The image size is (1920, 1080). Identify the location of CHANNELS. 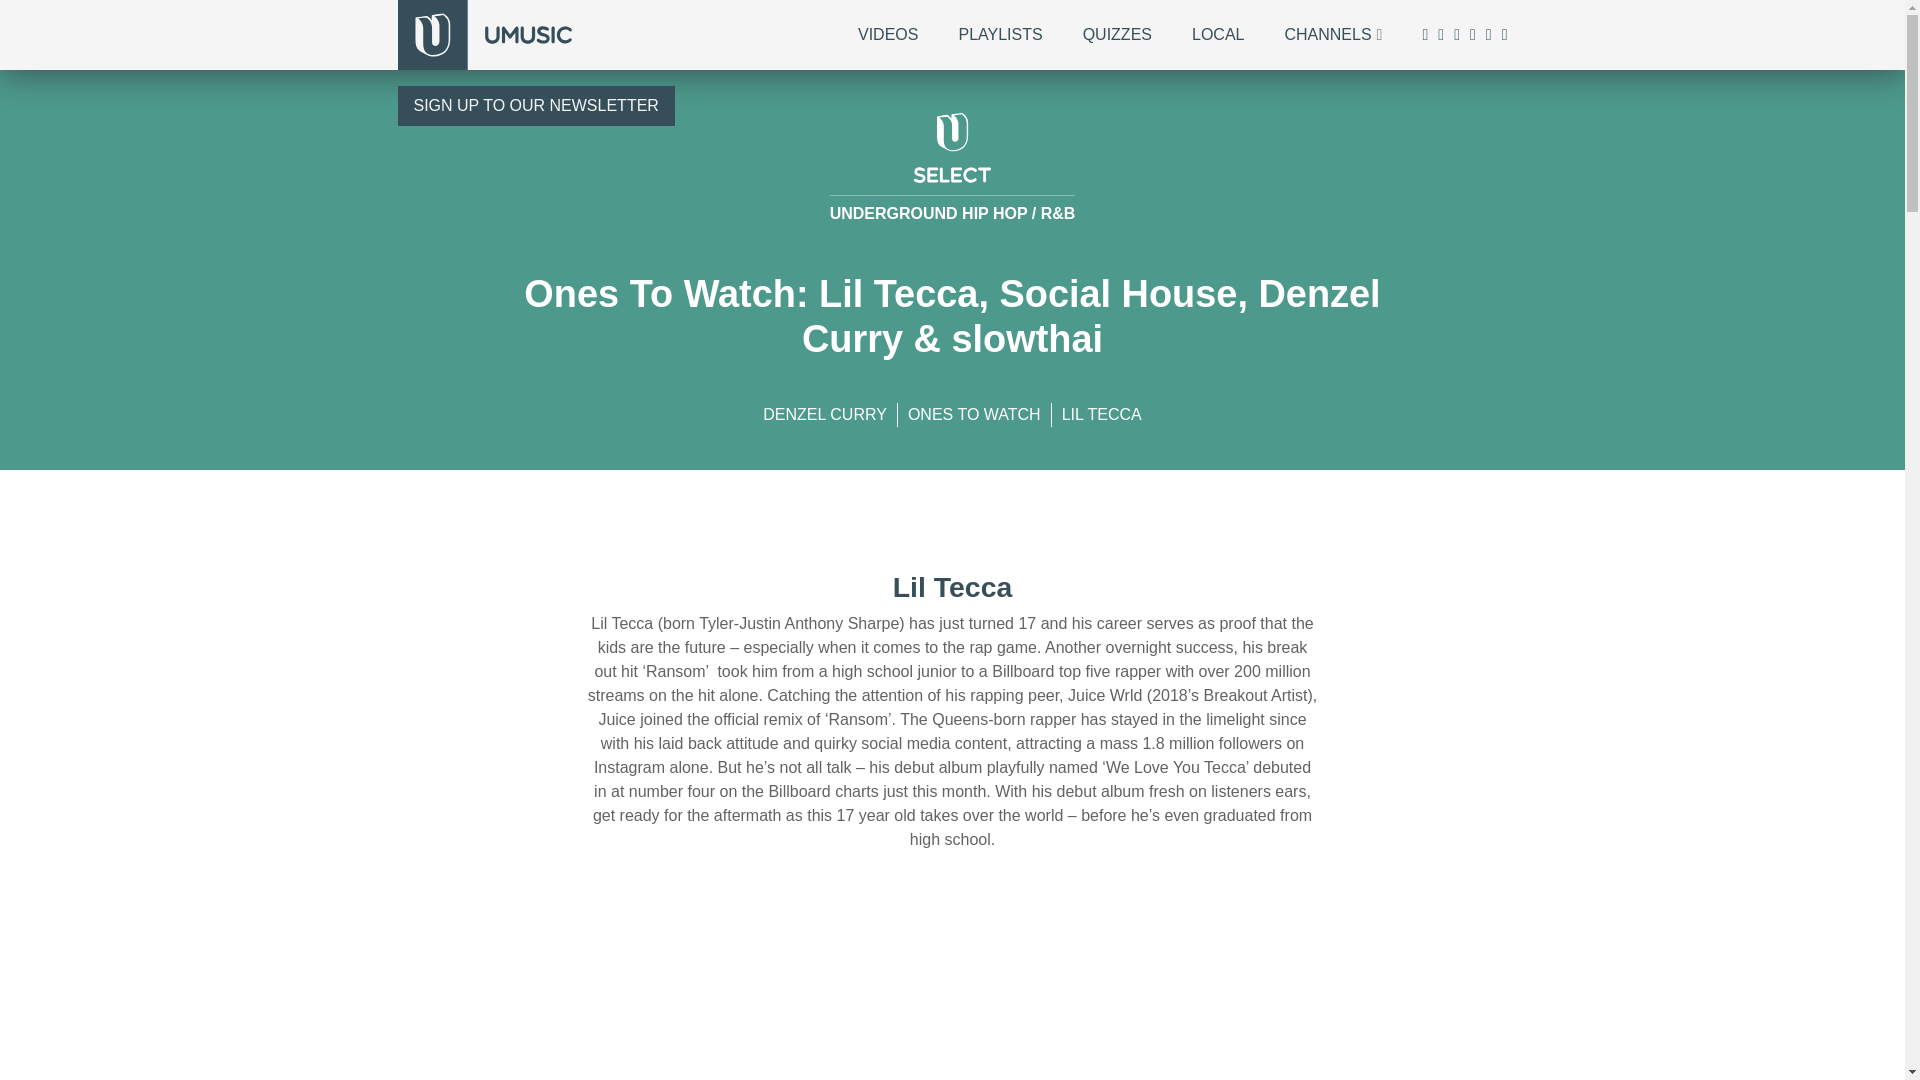
(1327, 34).